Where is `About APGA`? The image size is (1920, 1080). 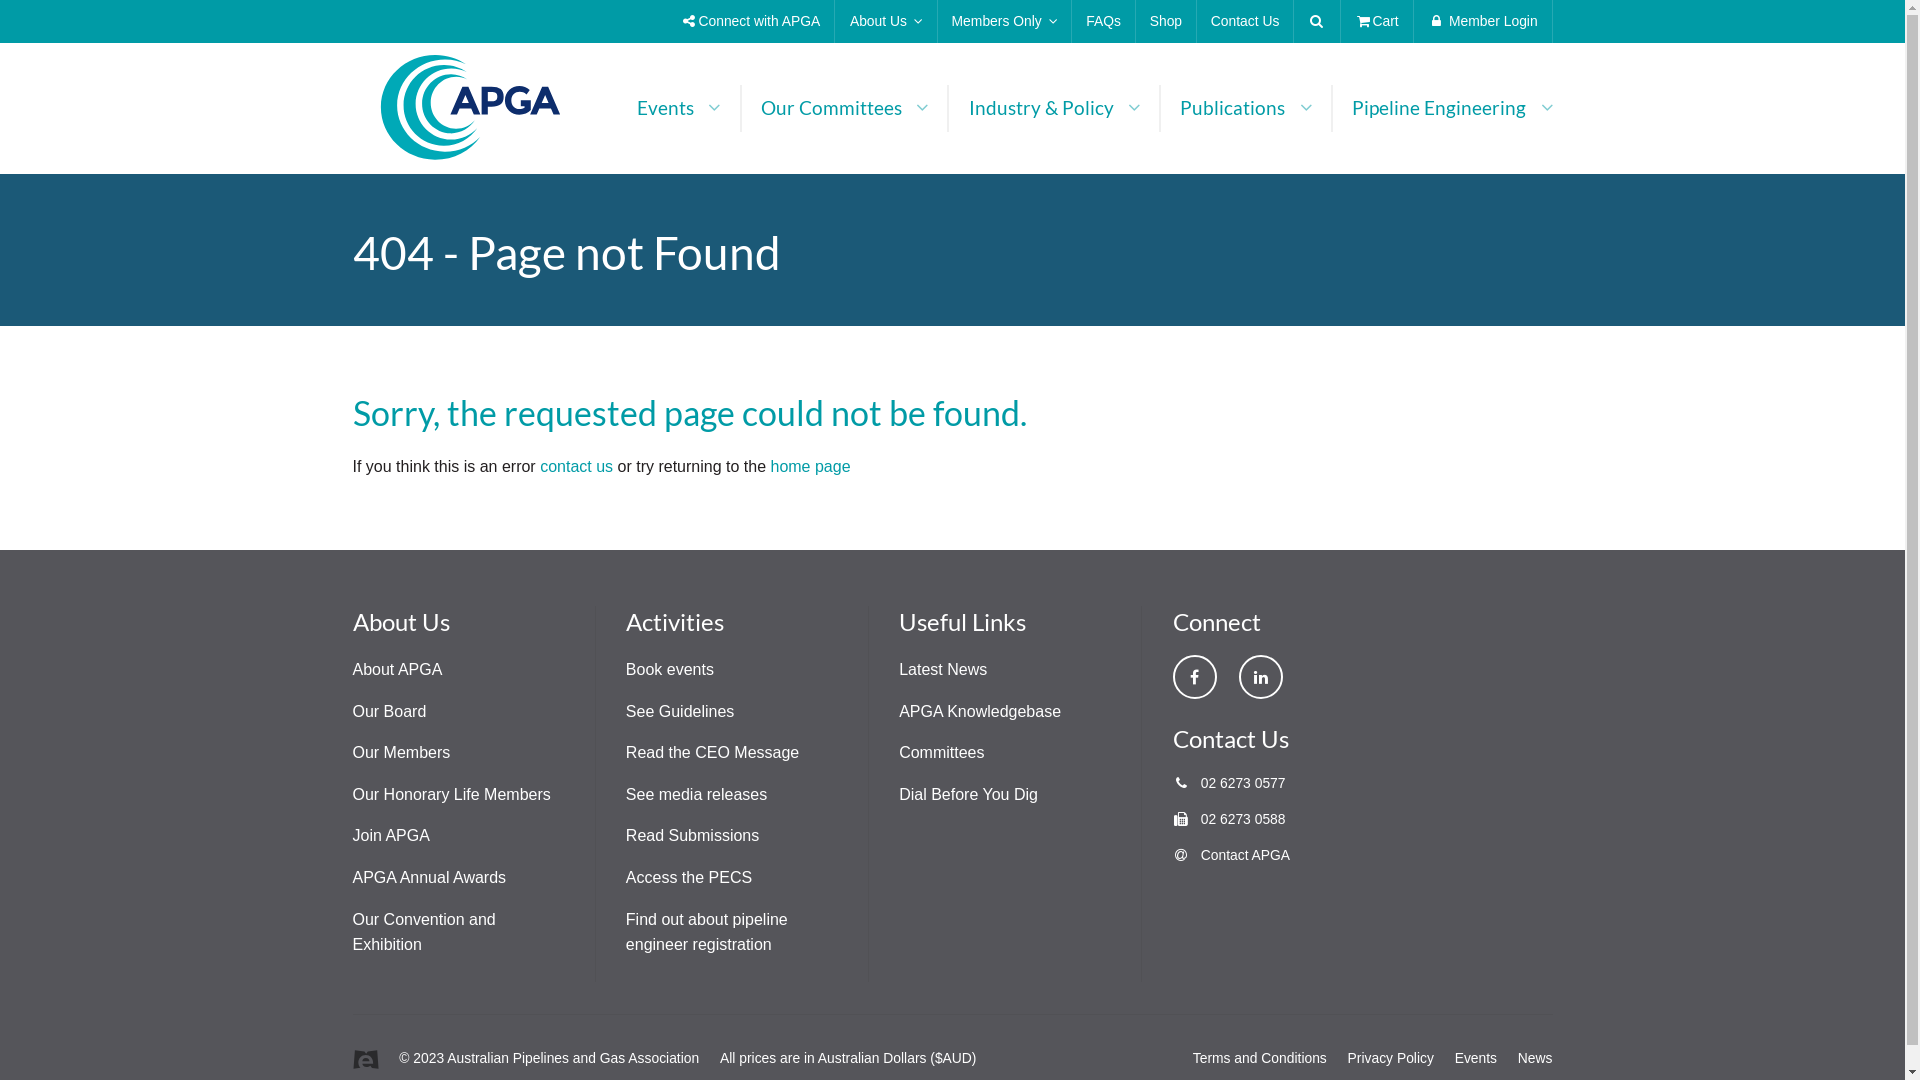
About APGA is located at coordinates (397, 670).